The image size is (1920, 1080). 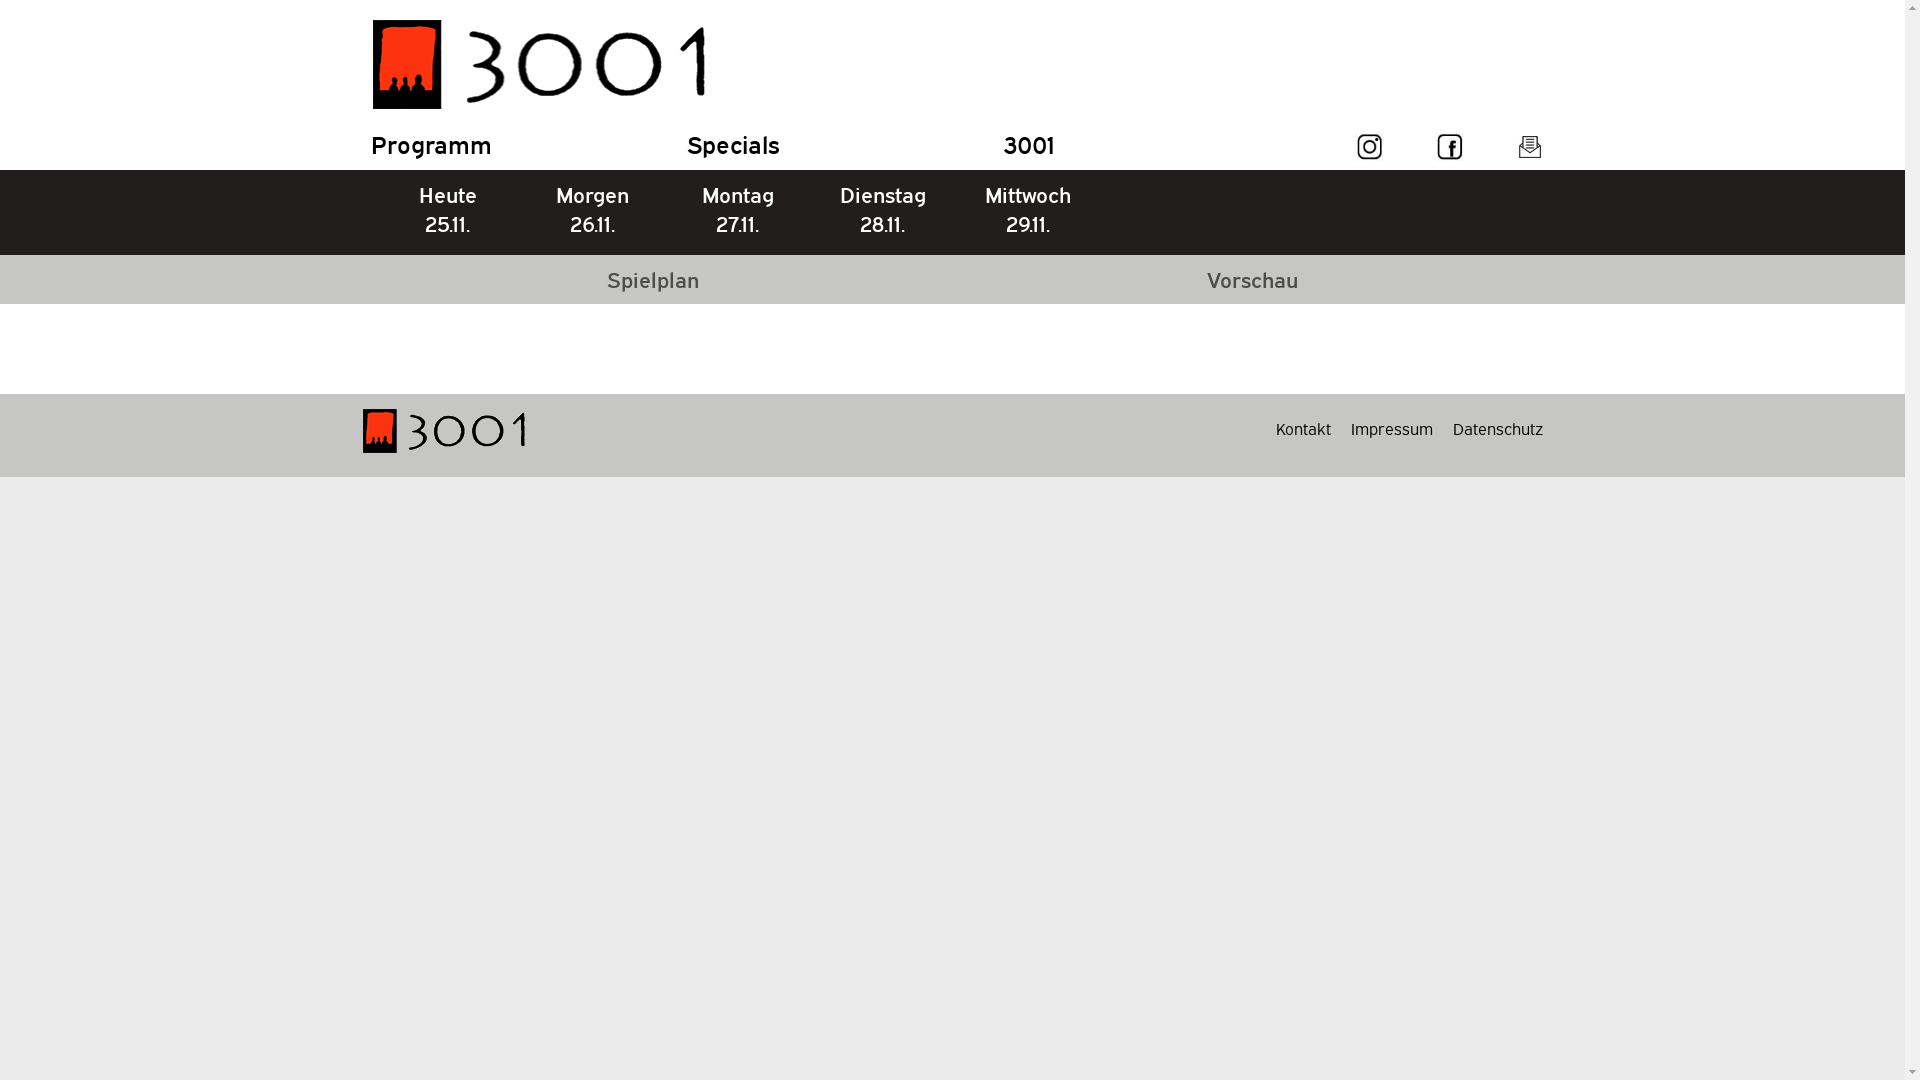 I want to click on 3001, so click(x=1028, y=144).